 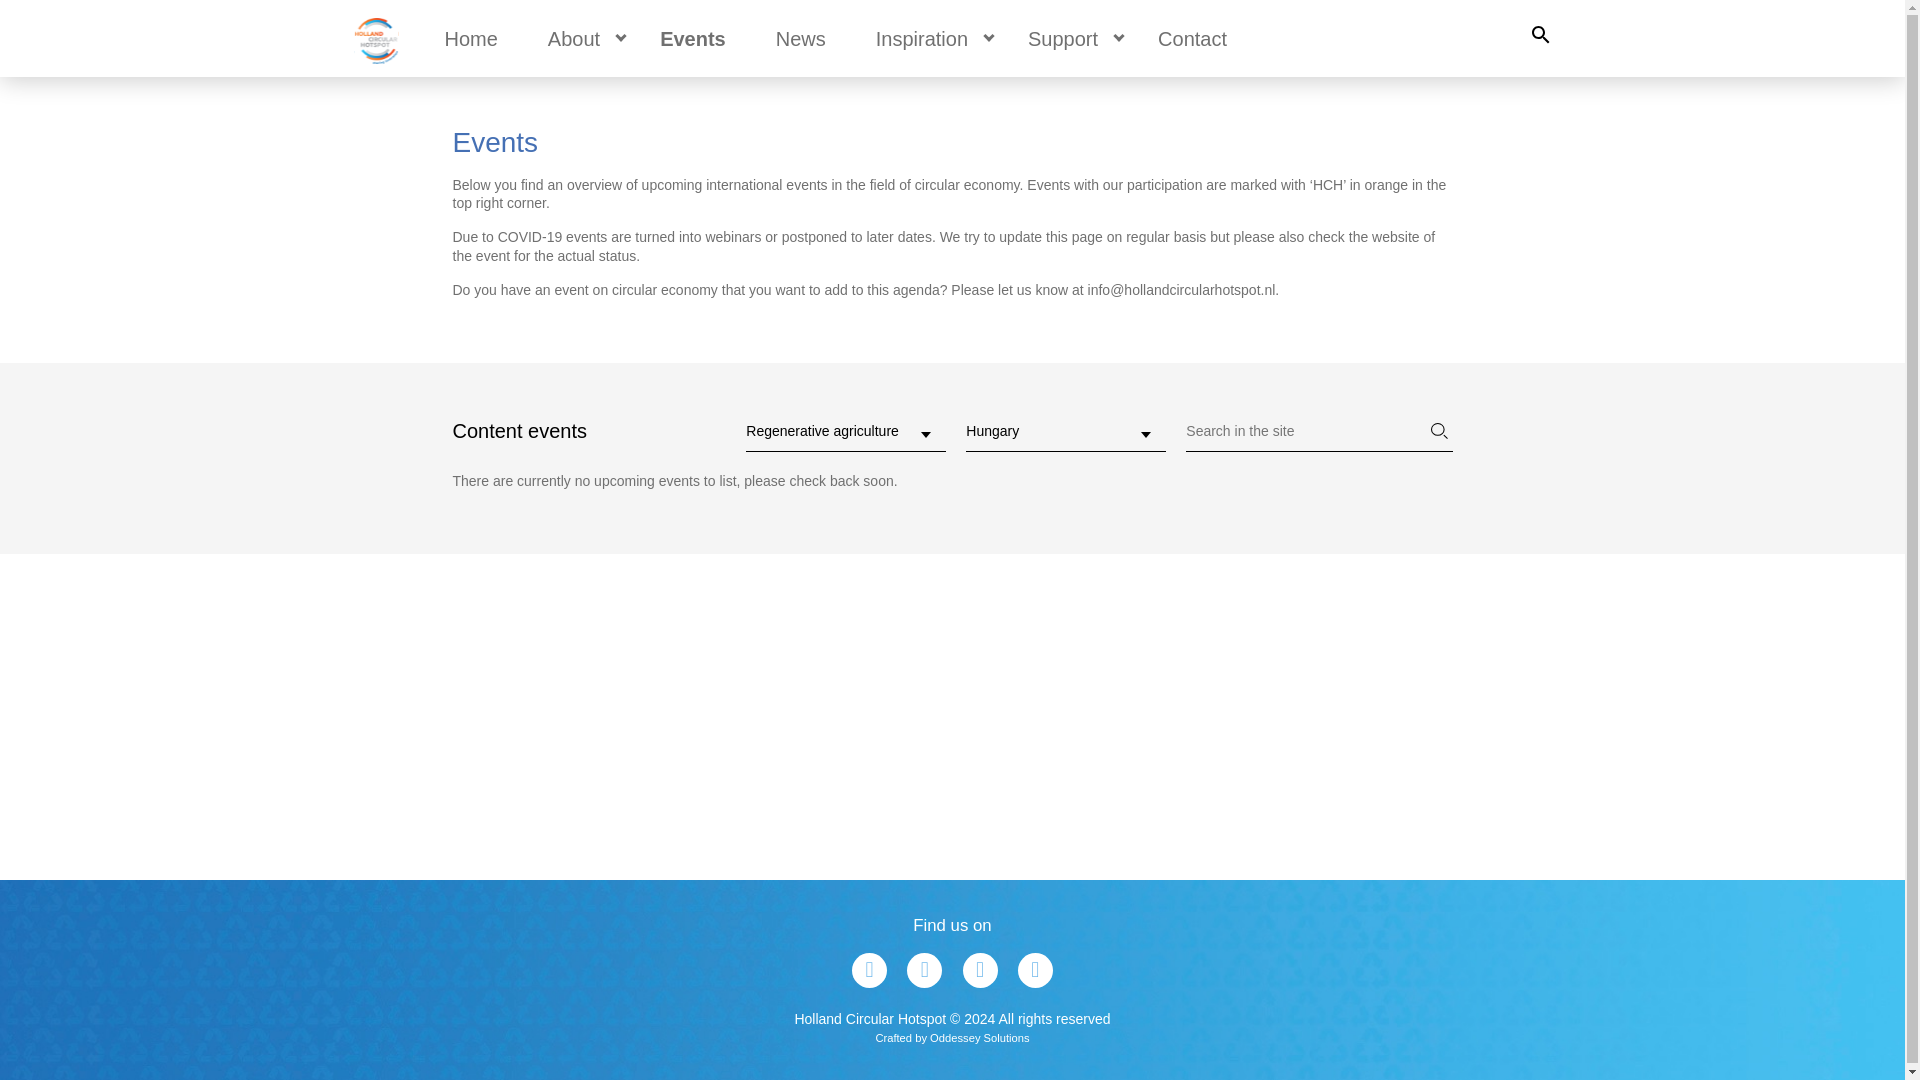 I want to click on Events, so click(x=692, y=38).